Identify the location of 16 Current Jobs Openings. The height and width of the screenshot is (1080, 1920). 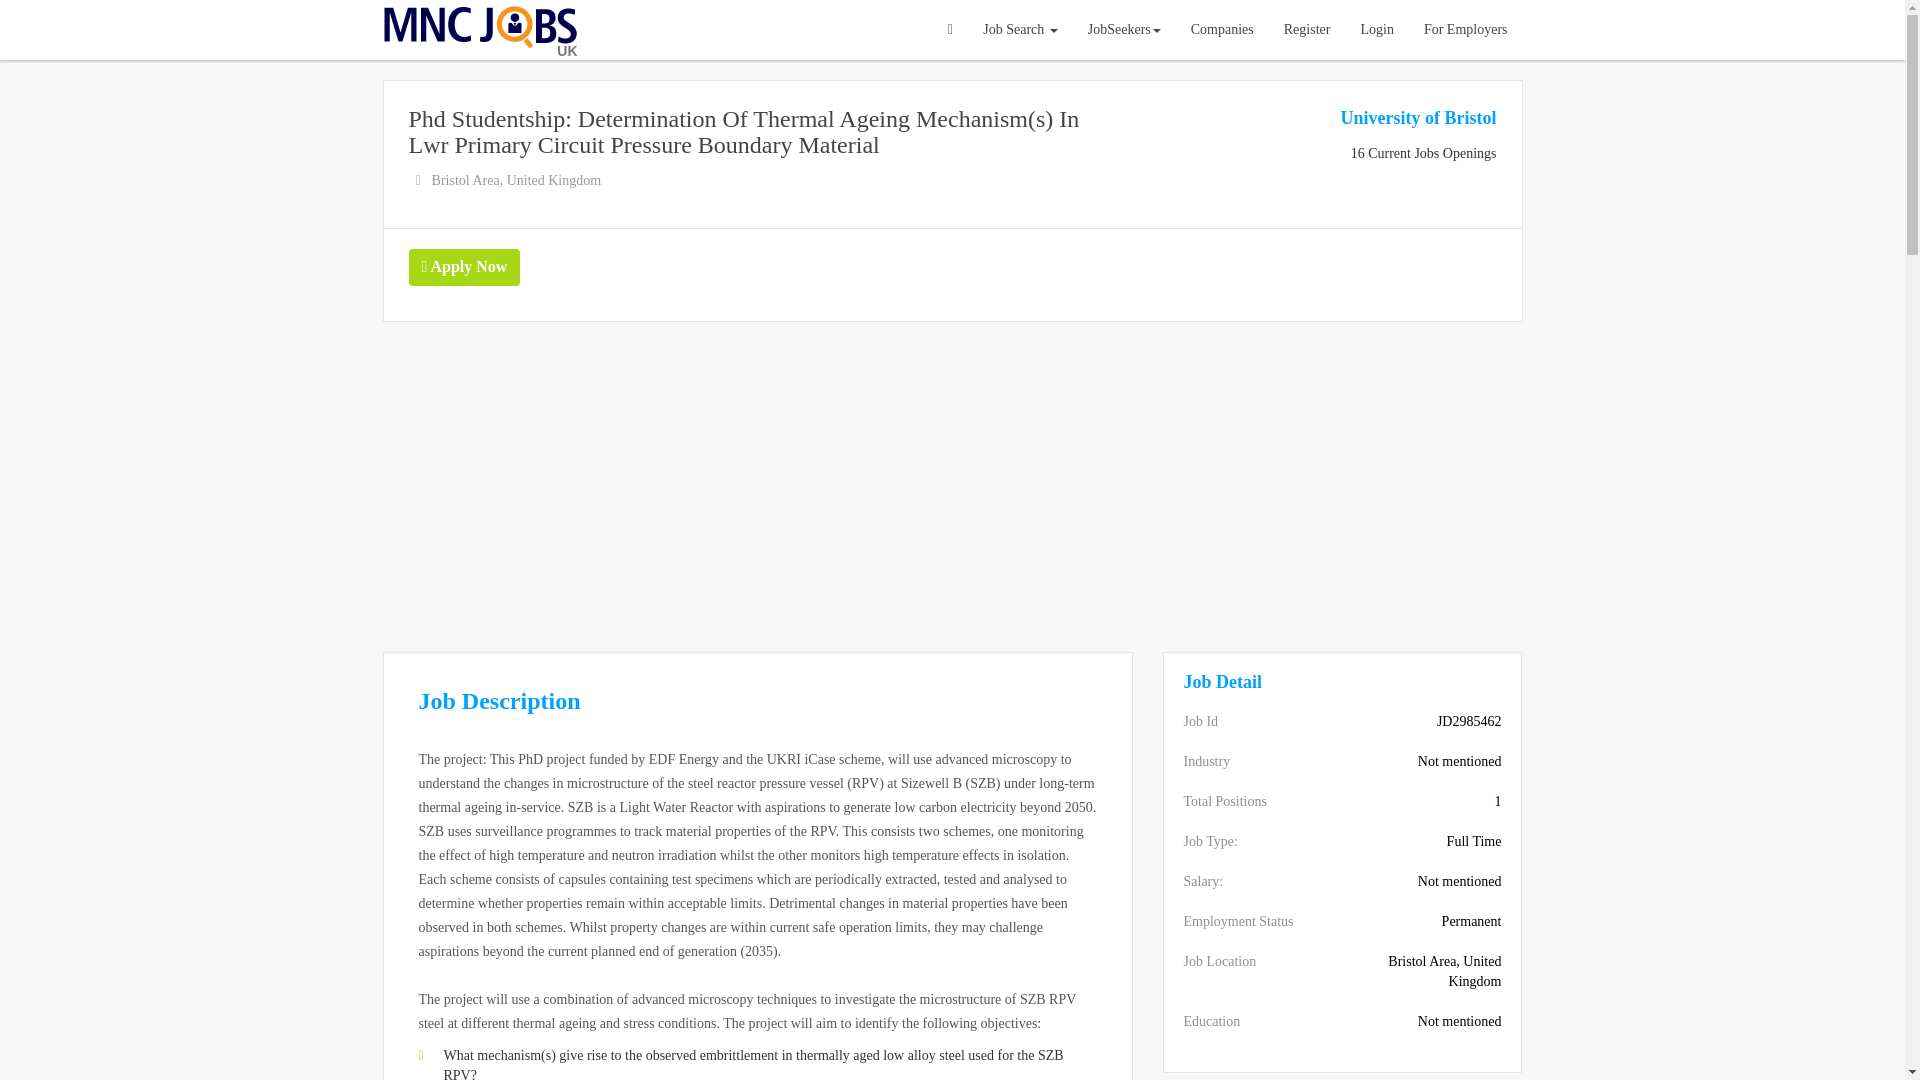
(1424, 152).